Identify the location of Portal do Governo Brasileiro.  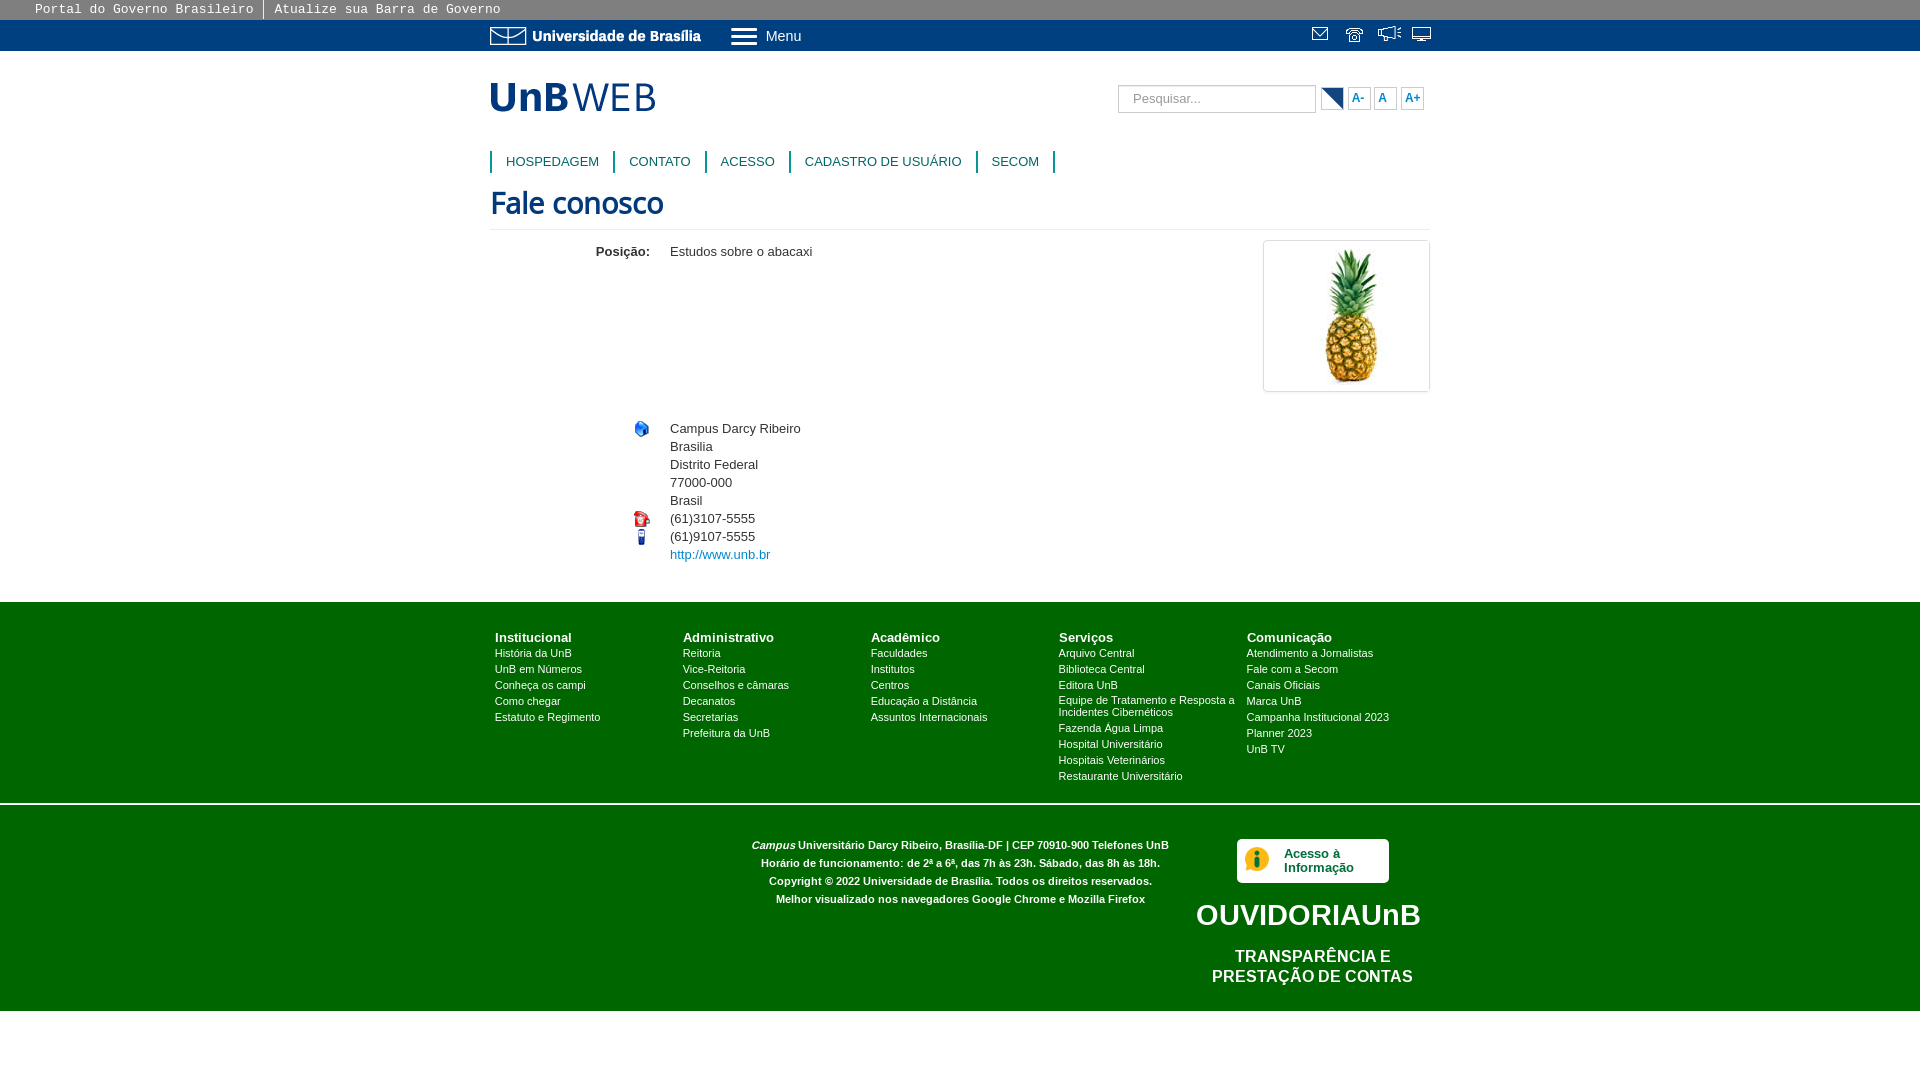
(144, 10).